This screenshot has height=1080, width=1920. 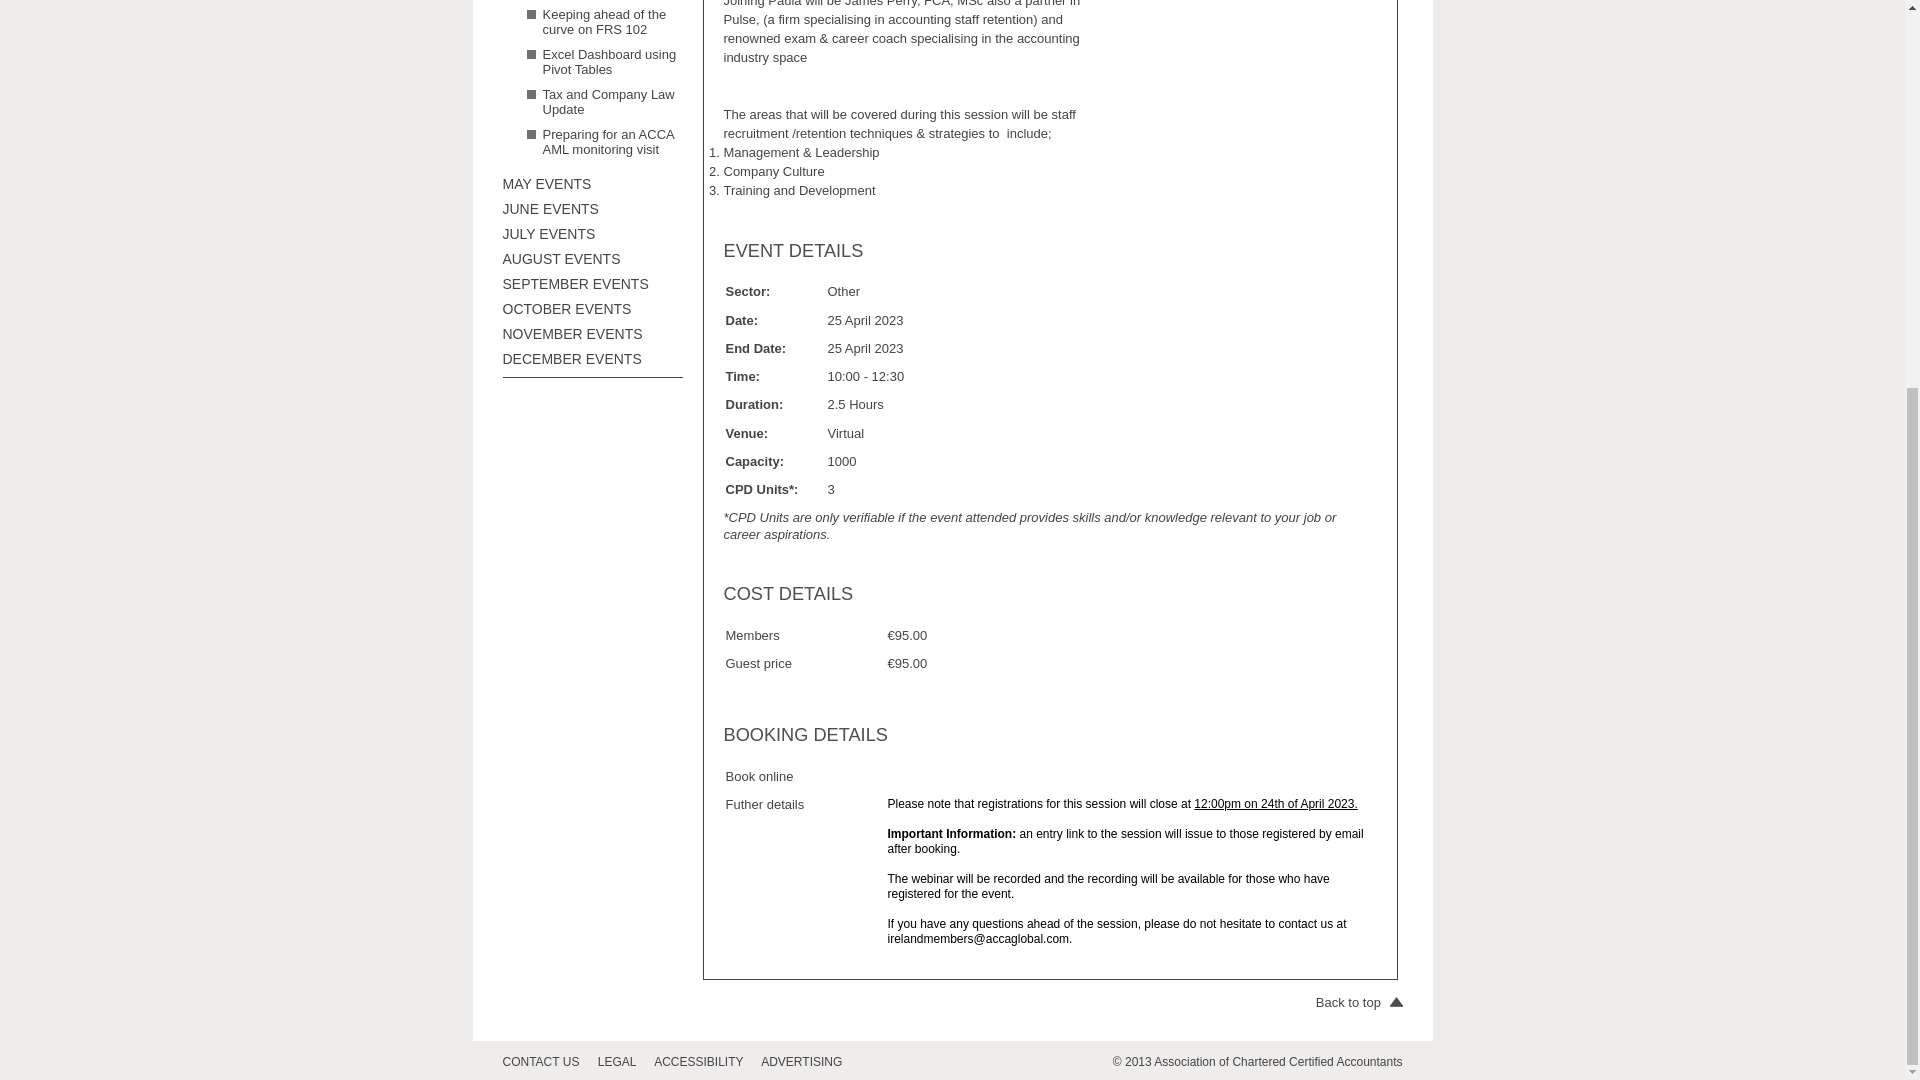 What do you see at coordinates (808, 1062) in the screenshot?
I see `ADVERTISING` at bounding box center [808, 1062].